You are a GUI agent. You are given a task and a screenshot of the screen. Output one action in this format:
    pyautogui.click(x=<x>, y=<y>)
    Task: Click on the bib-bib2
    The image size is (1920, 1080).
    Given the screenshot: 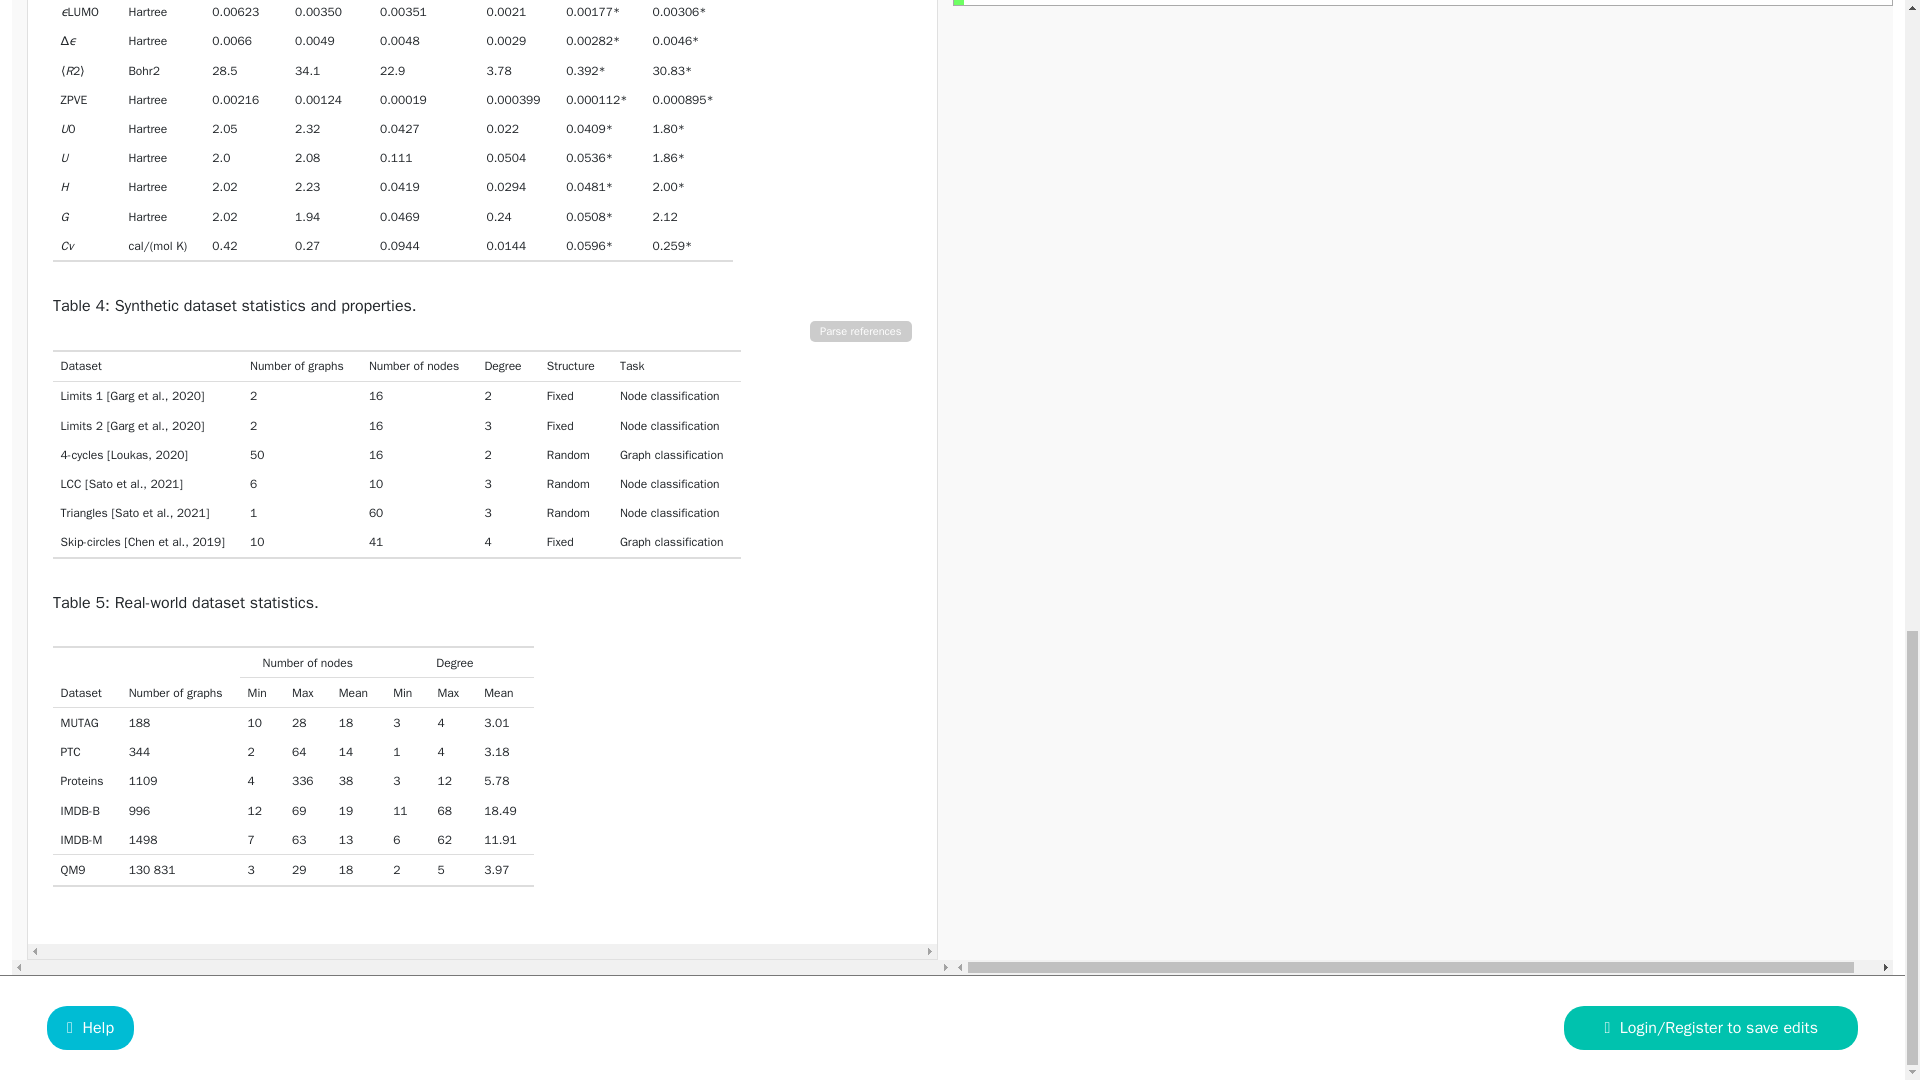 What is the action you would take?
    pyautogui.click(x=186, y=426)
    